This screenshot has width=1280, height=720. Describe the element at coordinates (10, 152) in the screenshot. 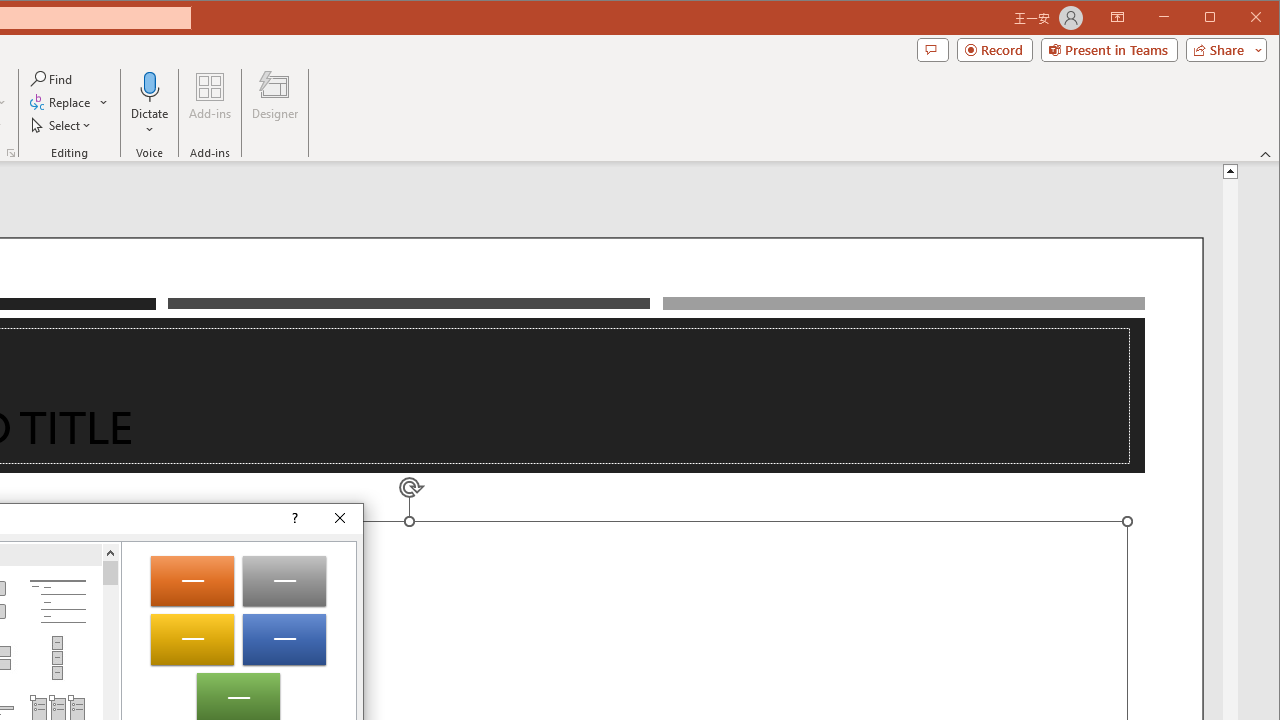

I see `Format Object...` at that location.